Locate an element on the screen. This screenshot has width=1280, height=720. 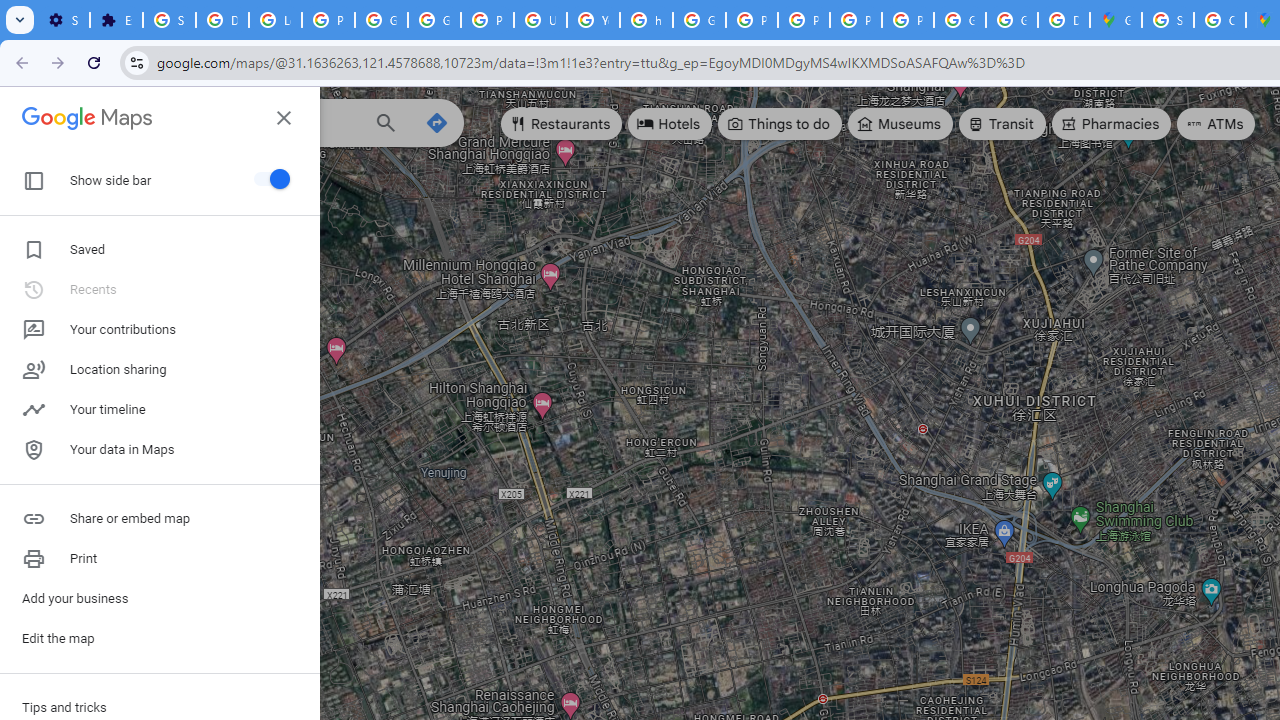
Google Maps is located at coordinates (87, 116).